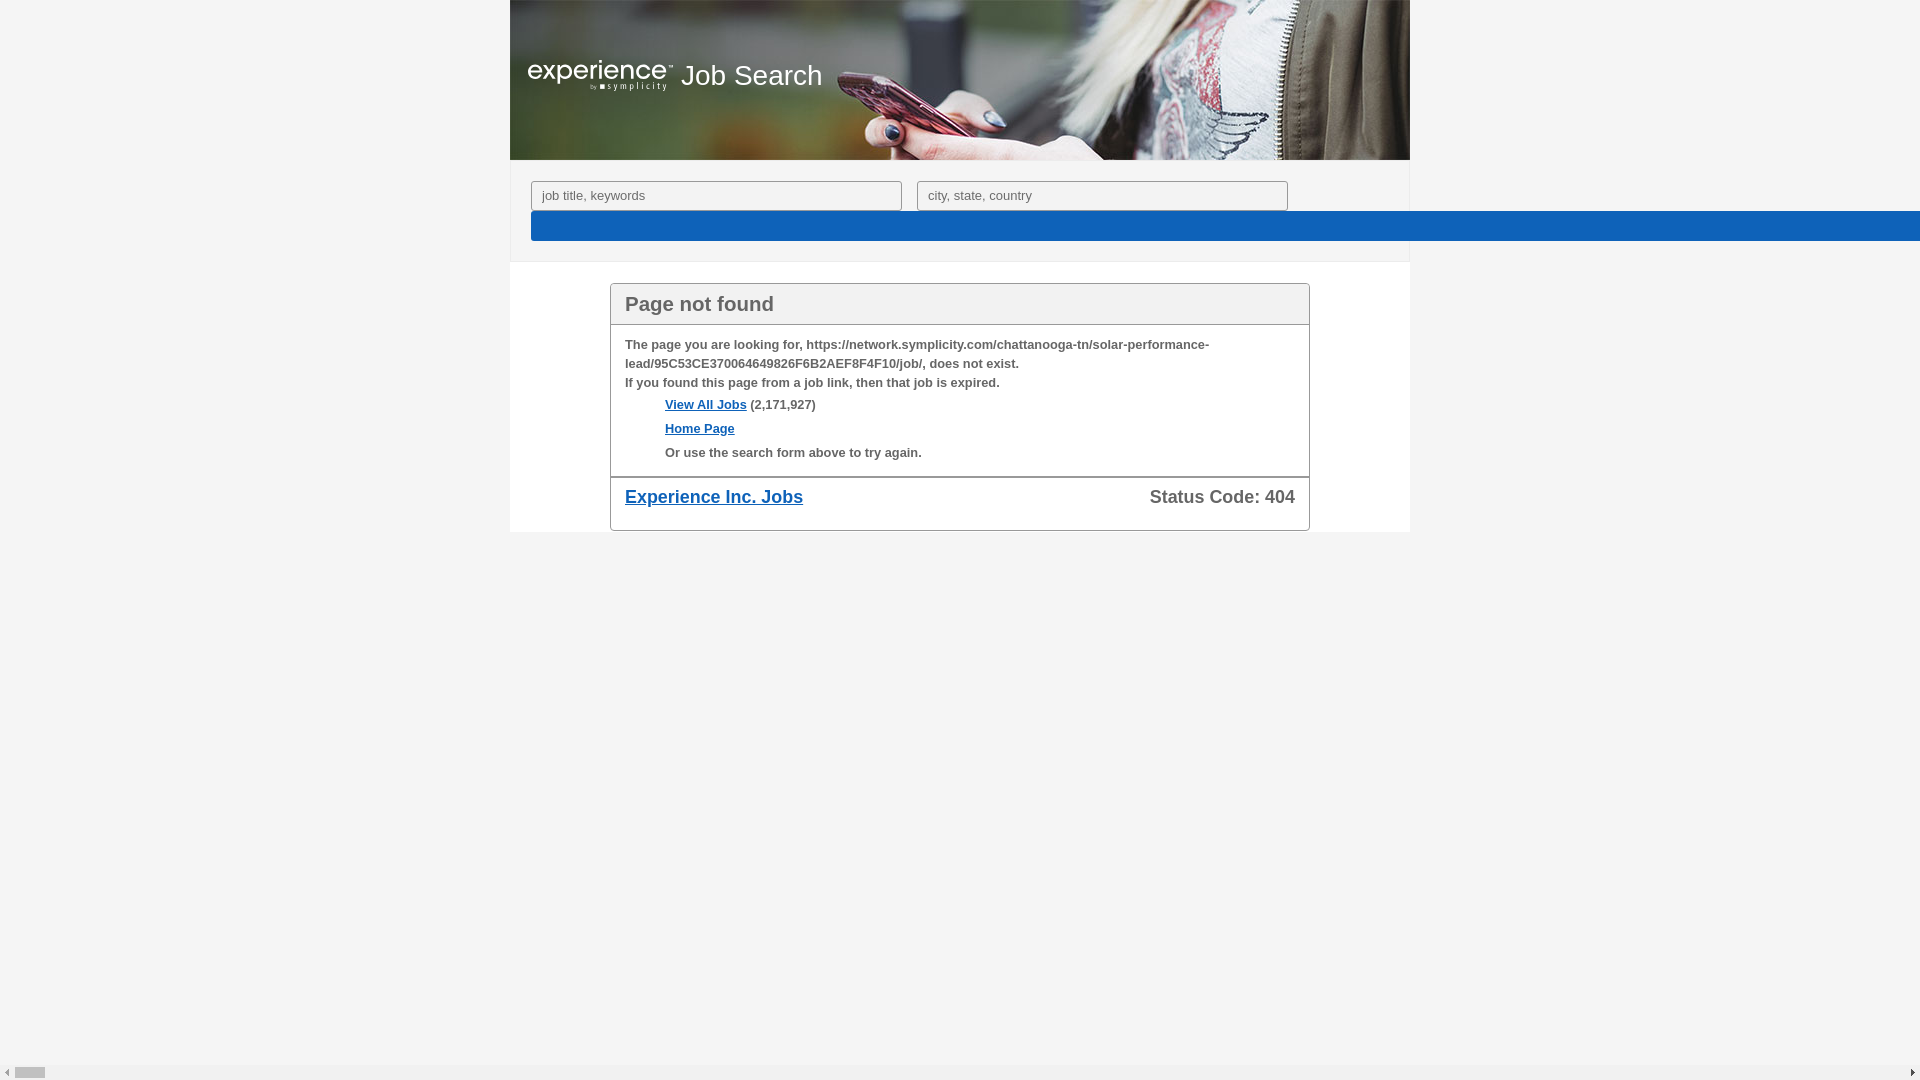 The height and width of the screenshot is (1080, 1920). What do you see at coordinates (1102, 196) in the screenshot?
I see `Search Location` at bounding box center [1102, 196].